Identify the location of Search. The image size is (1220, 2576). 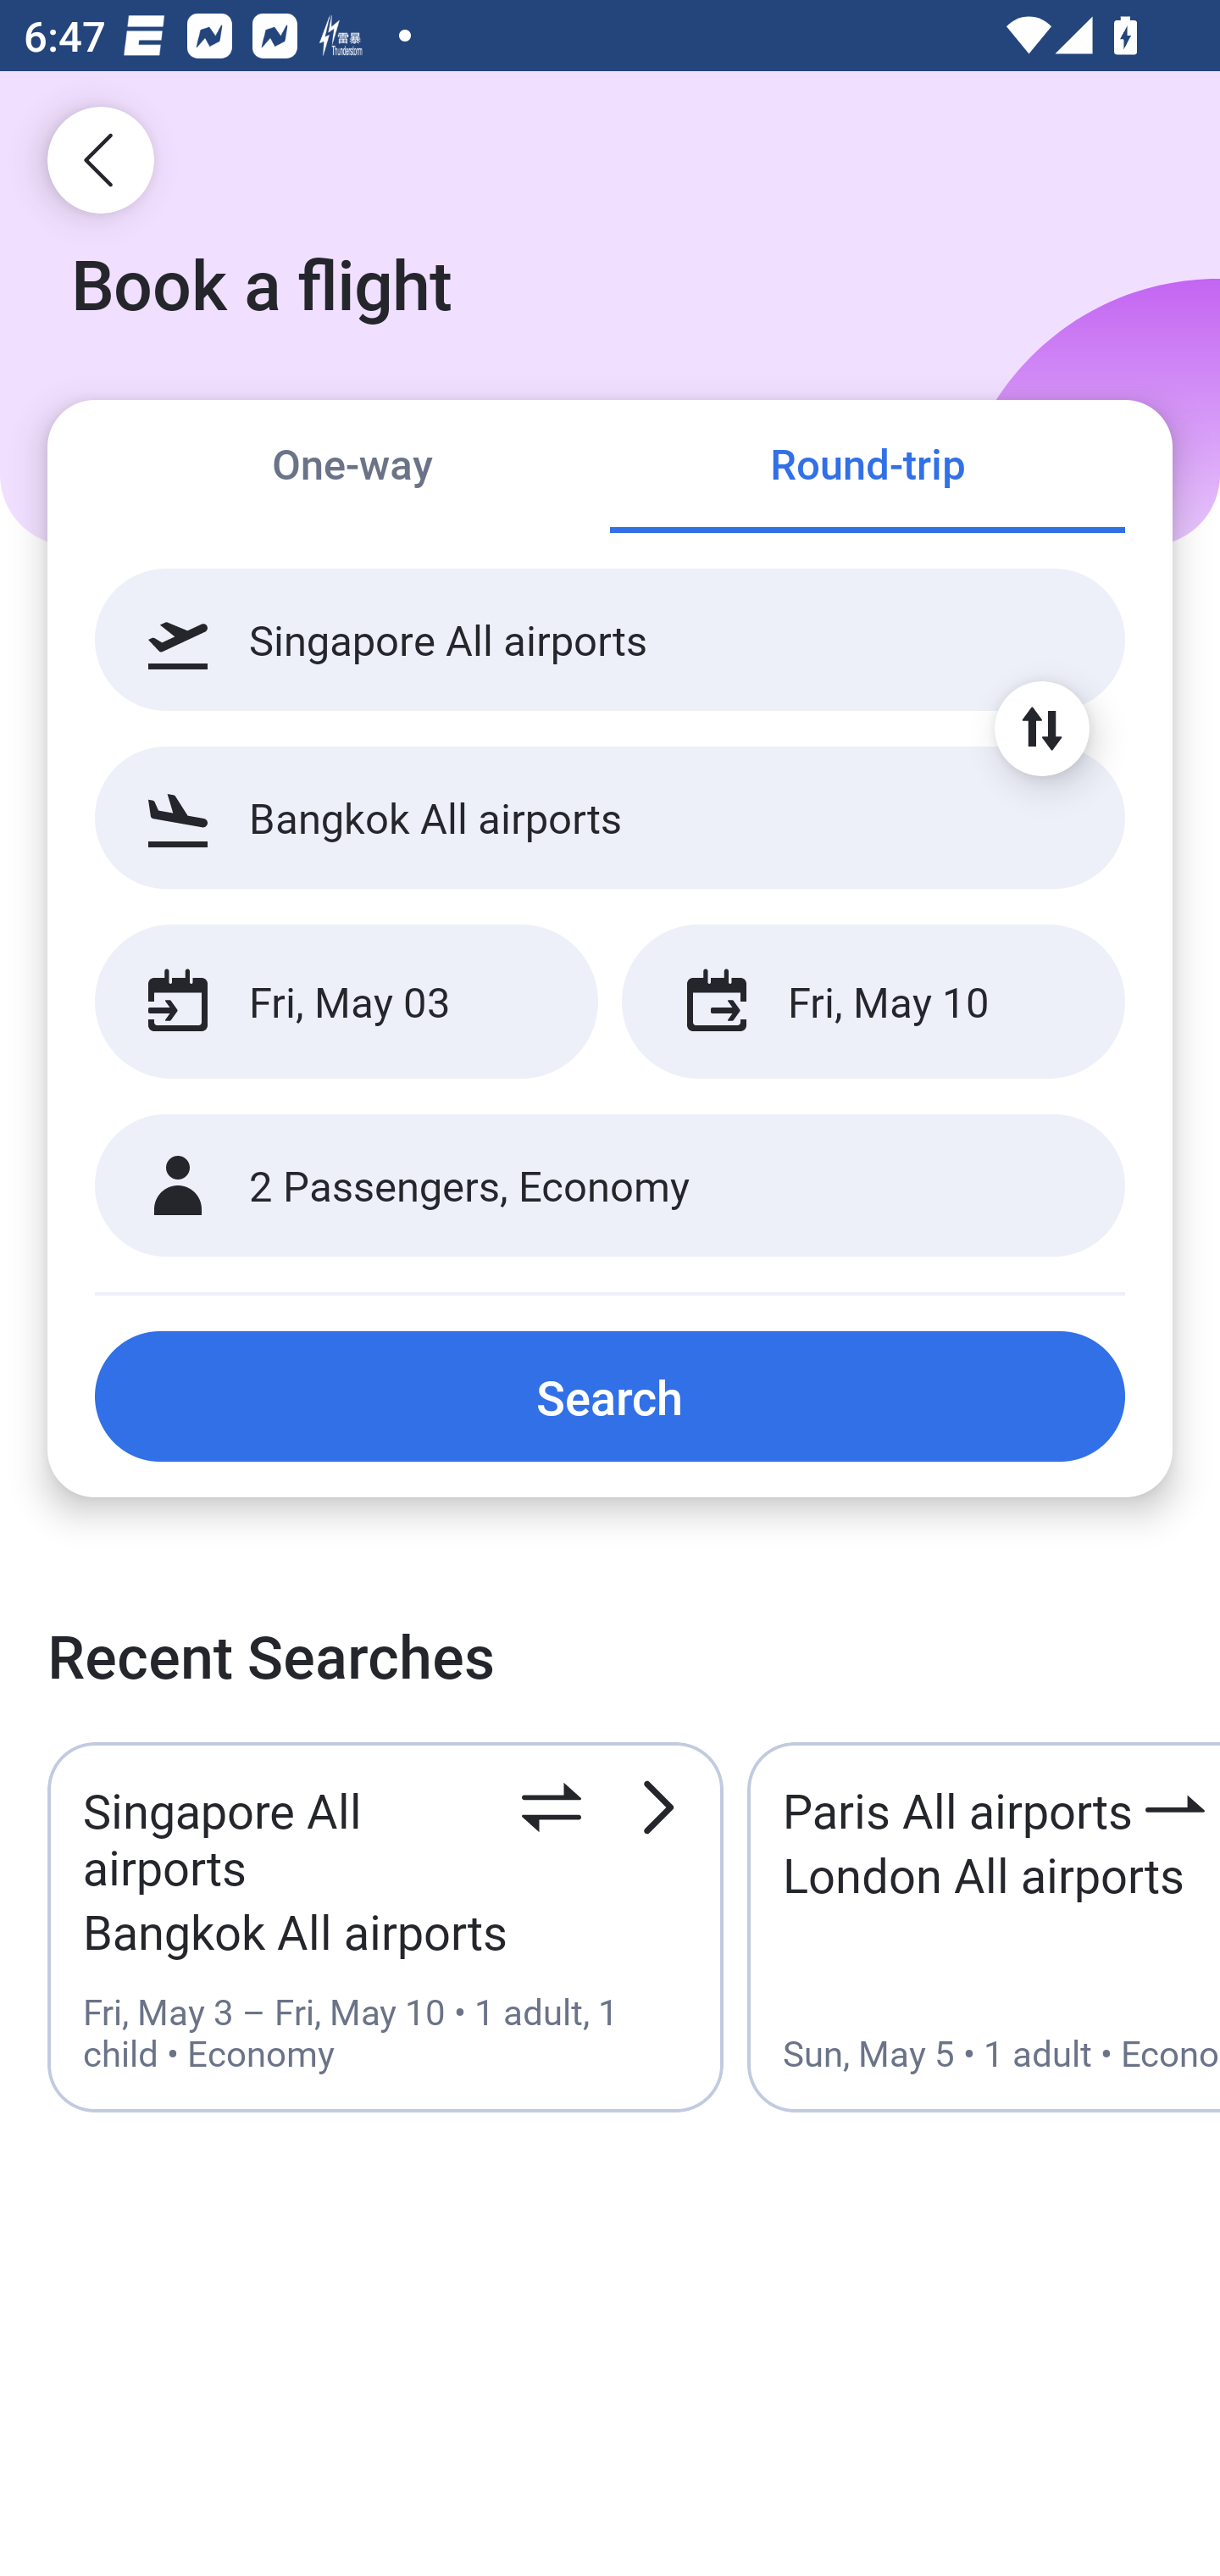
(610, 1396).